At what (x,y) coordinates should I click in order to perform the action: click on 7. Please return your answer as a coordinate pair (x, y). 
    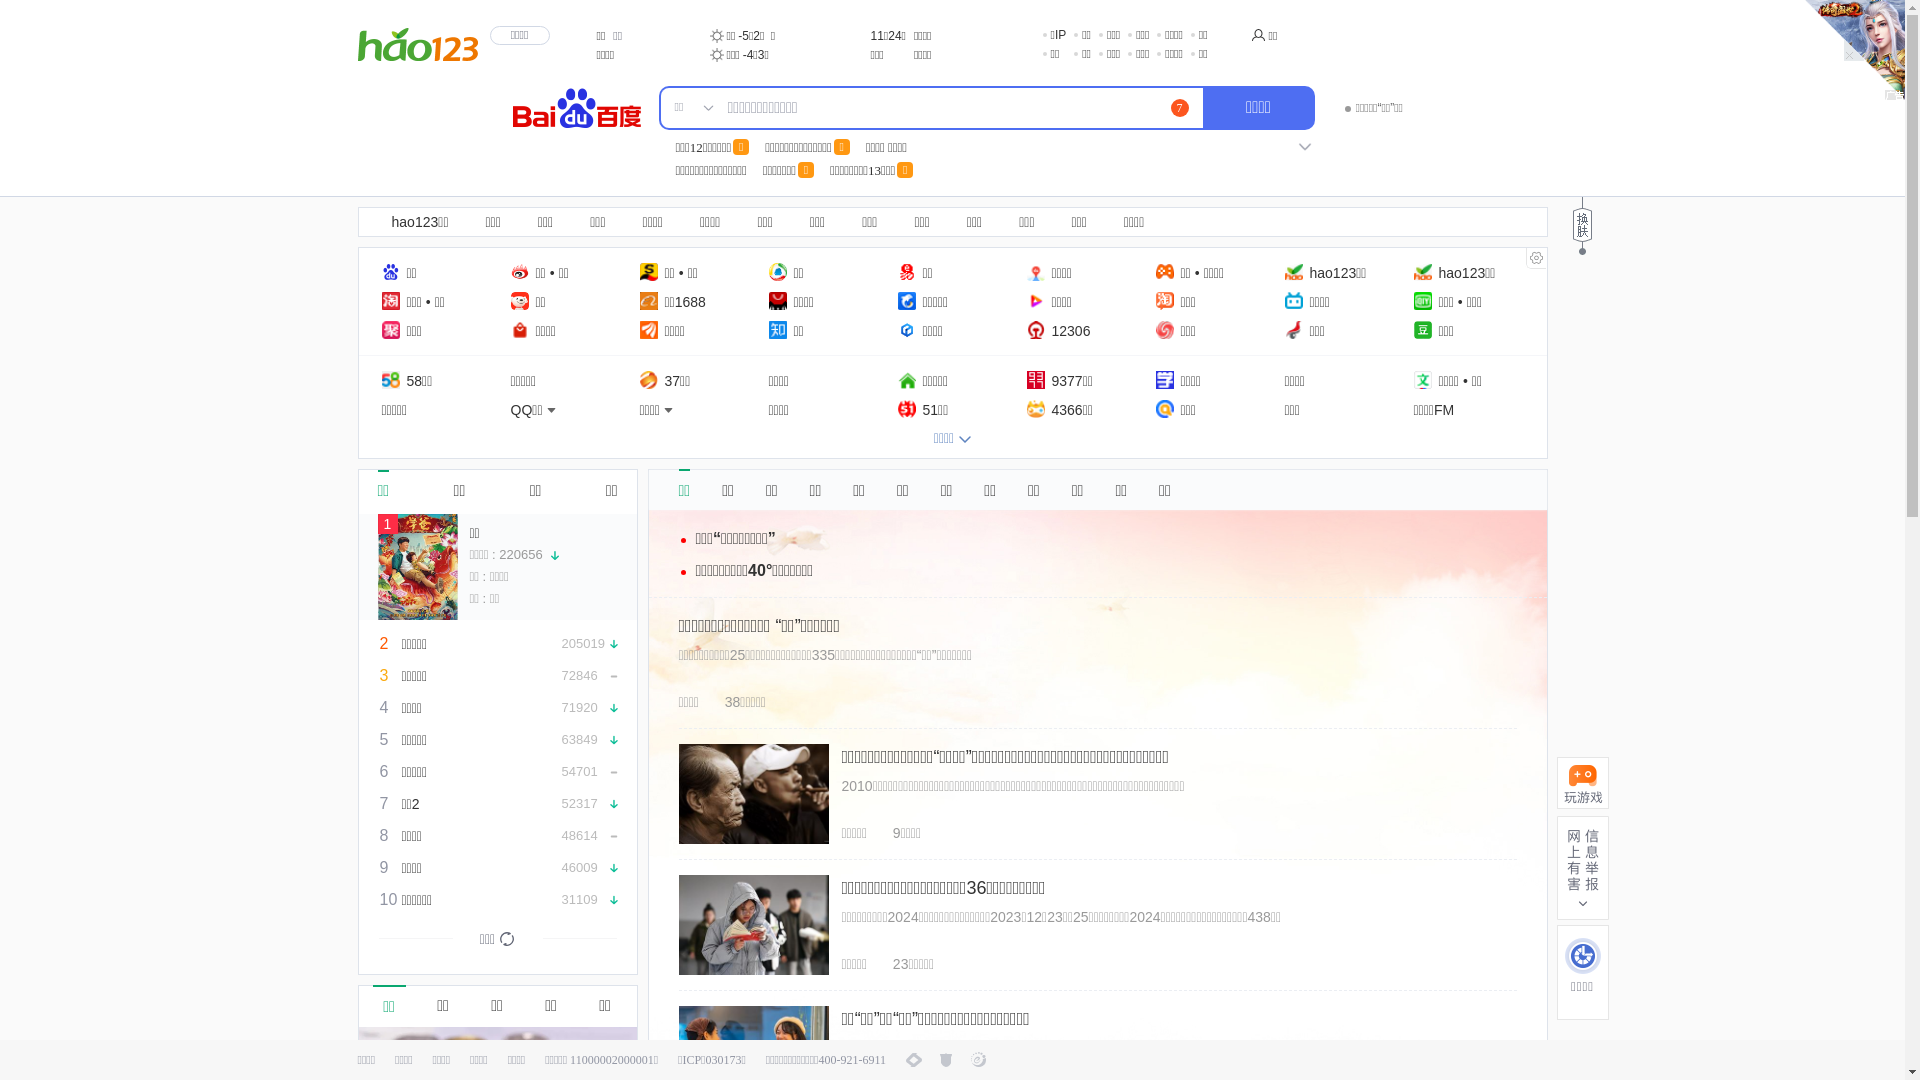
    Looking at the image, I should click on (1179, 108).